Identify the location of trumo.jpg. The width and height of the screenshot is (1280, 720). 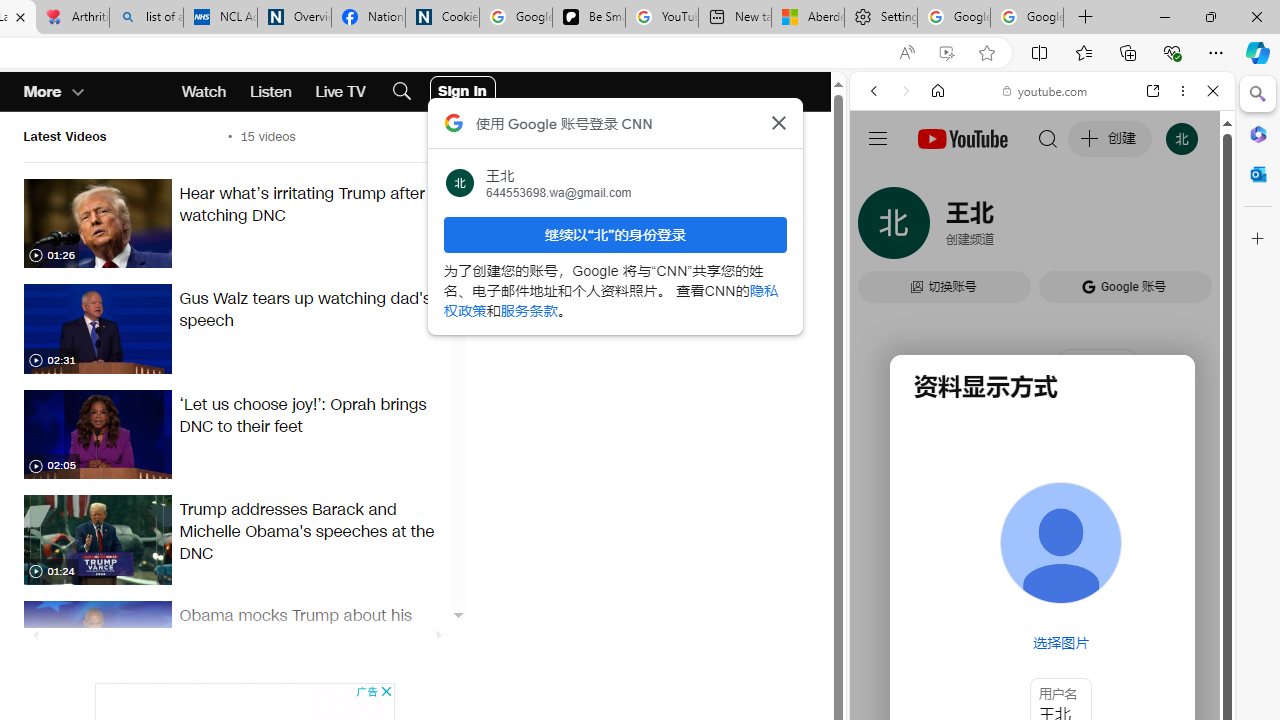
(97, 540).